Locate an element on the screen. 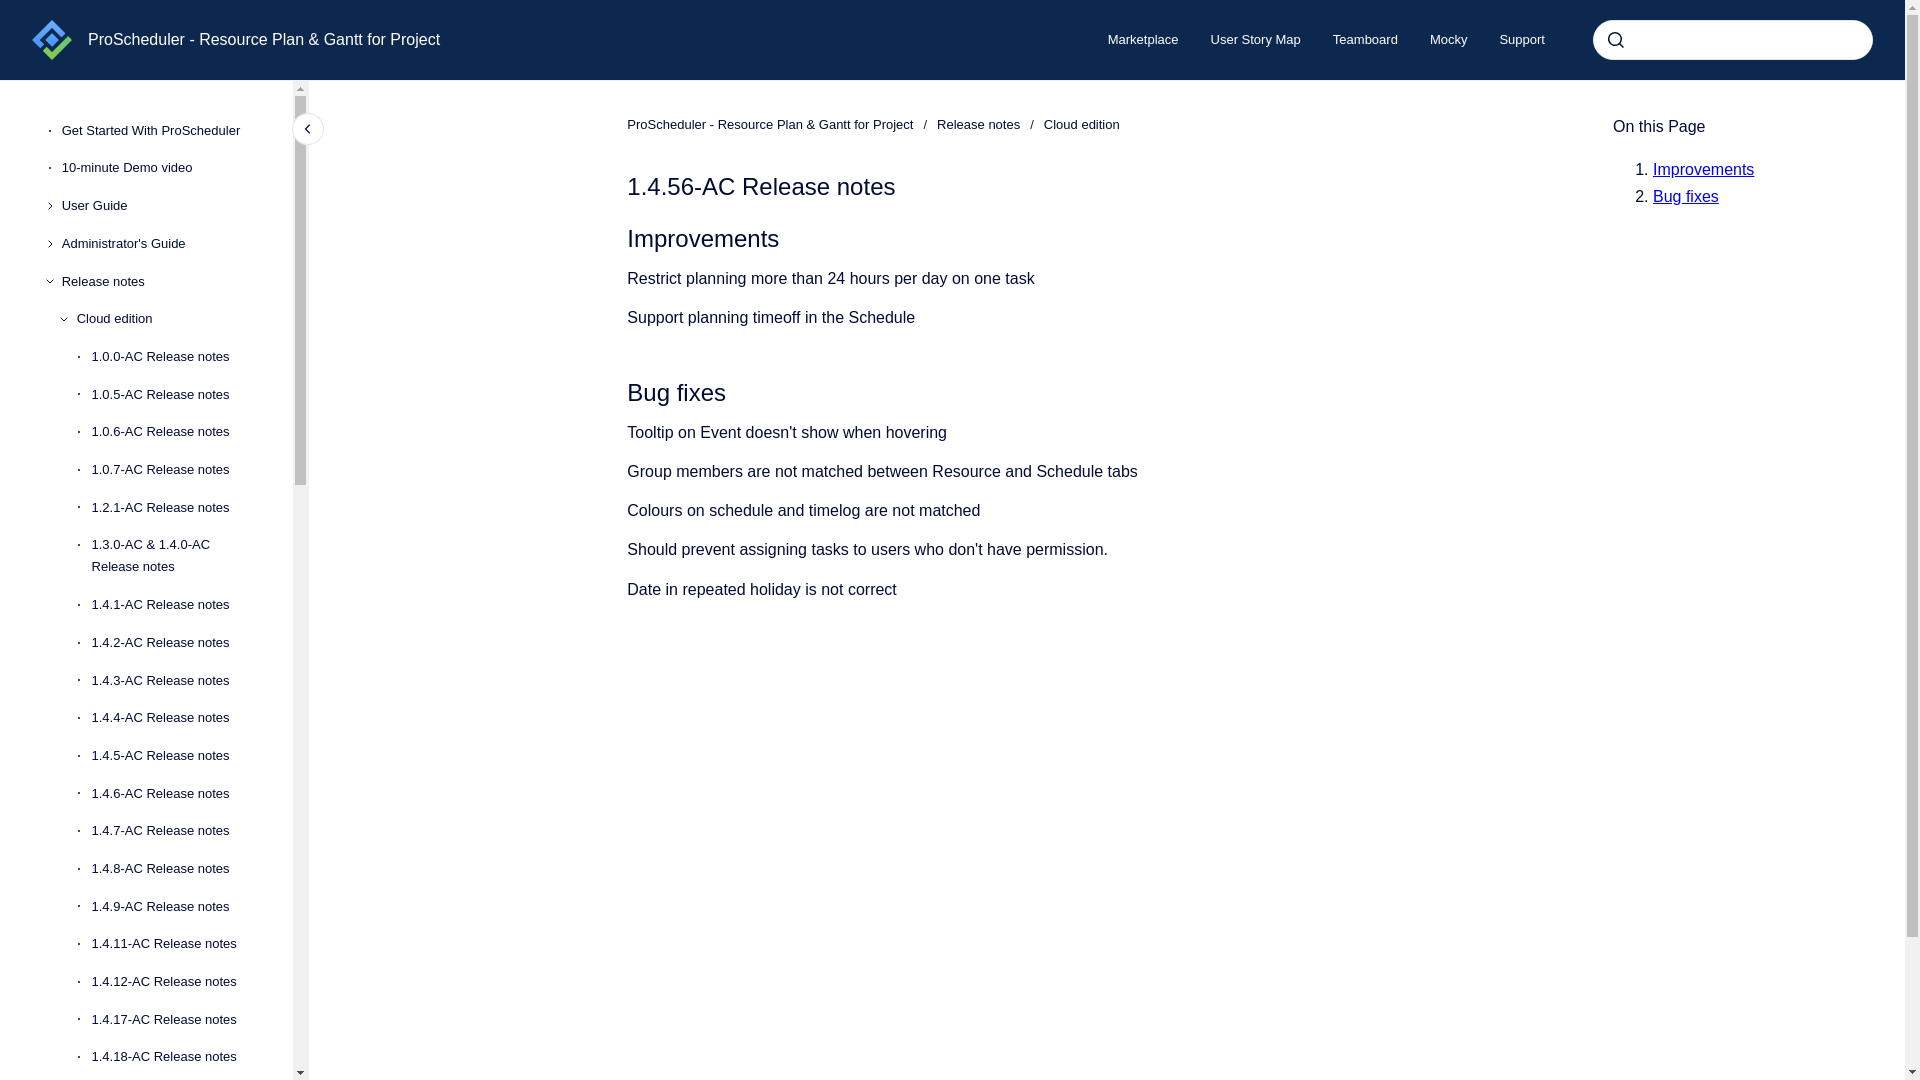 The width and height of the screenshot is (1920, 1080). 1.4.1-AC Release notes is located at coordinates (176, 605).